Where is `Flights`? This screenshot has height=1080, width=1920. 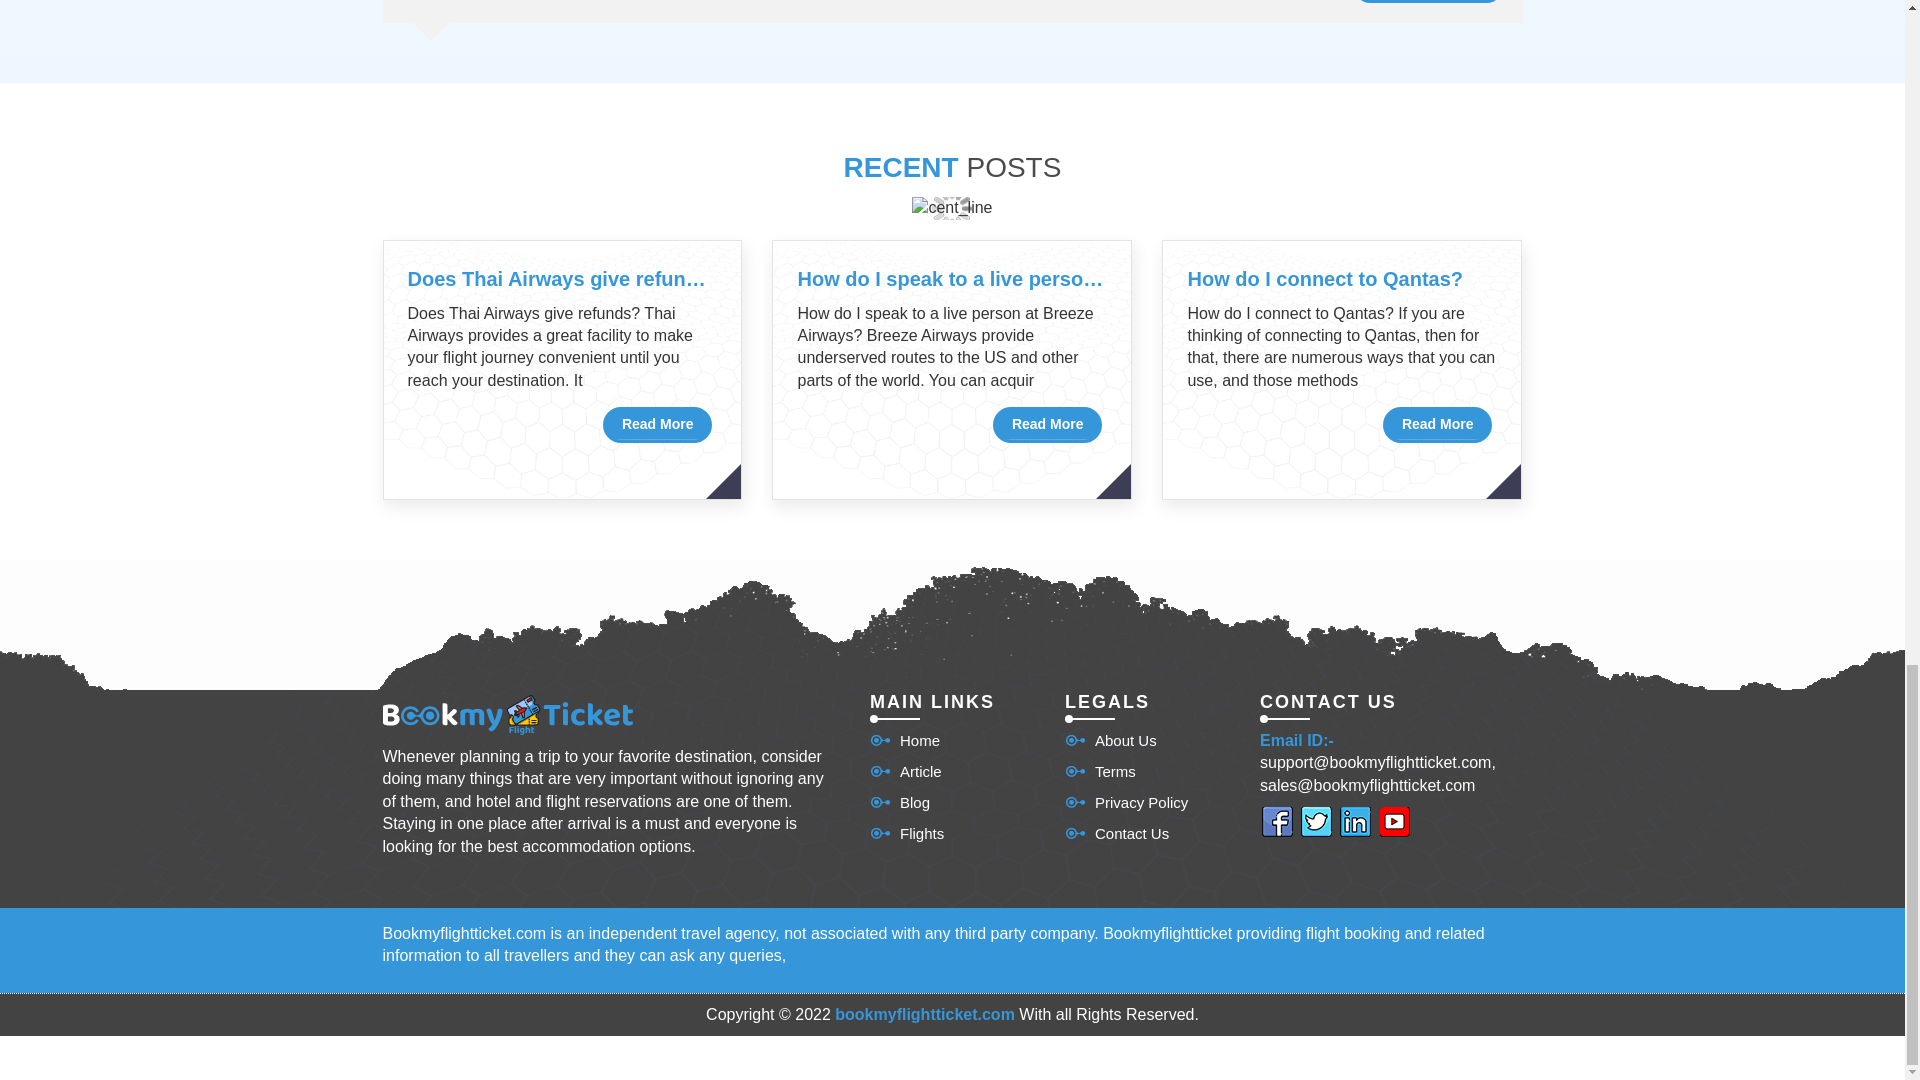 Flights is located at coordinates (906, 832).